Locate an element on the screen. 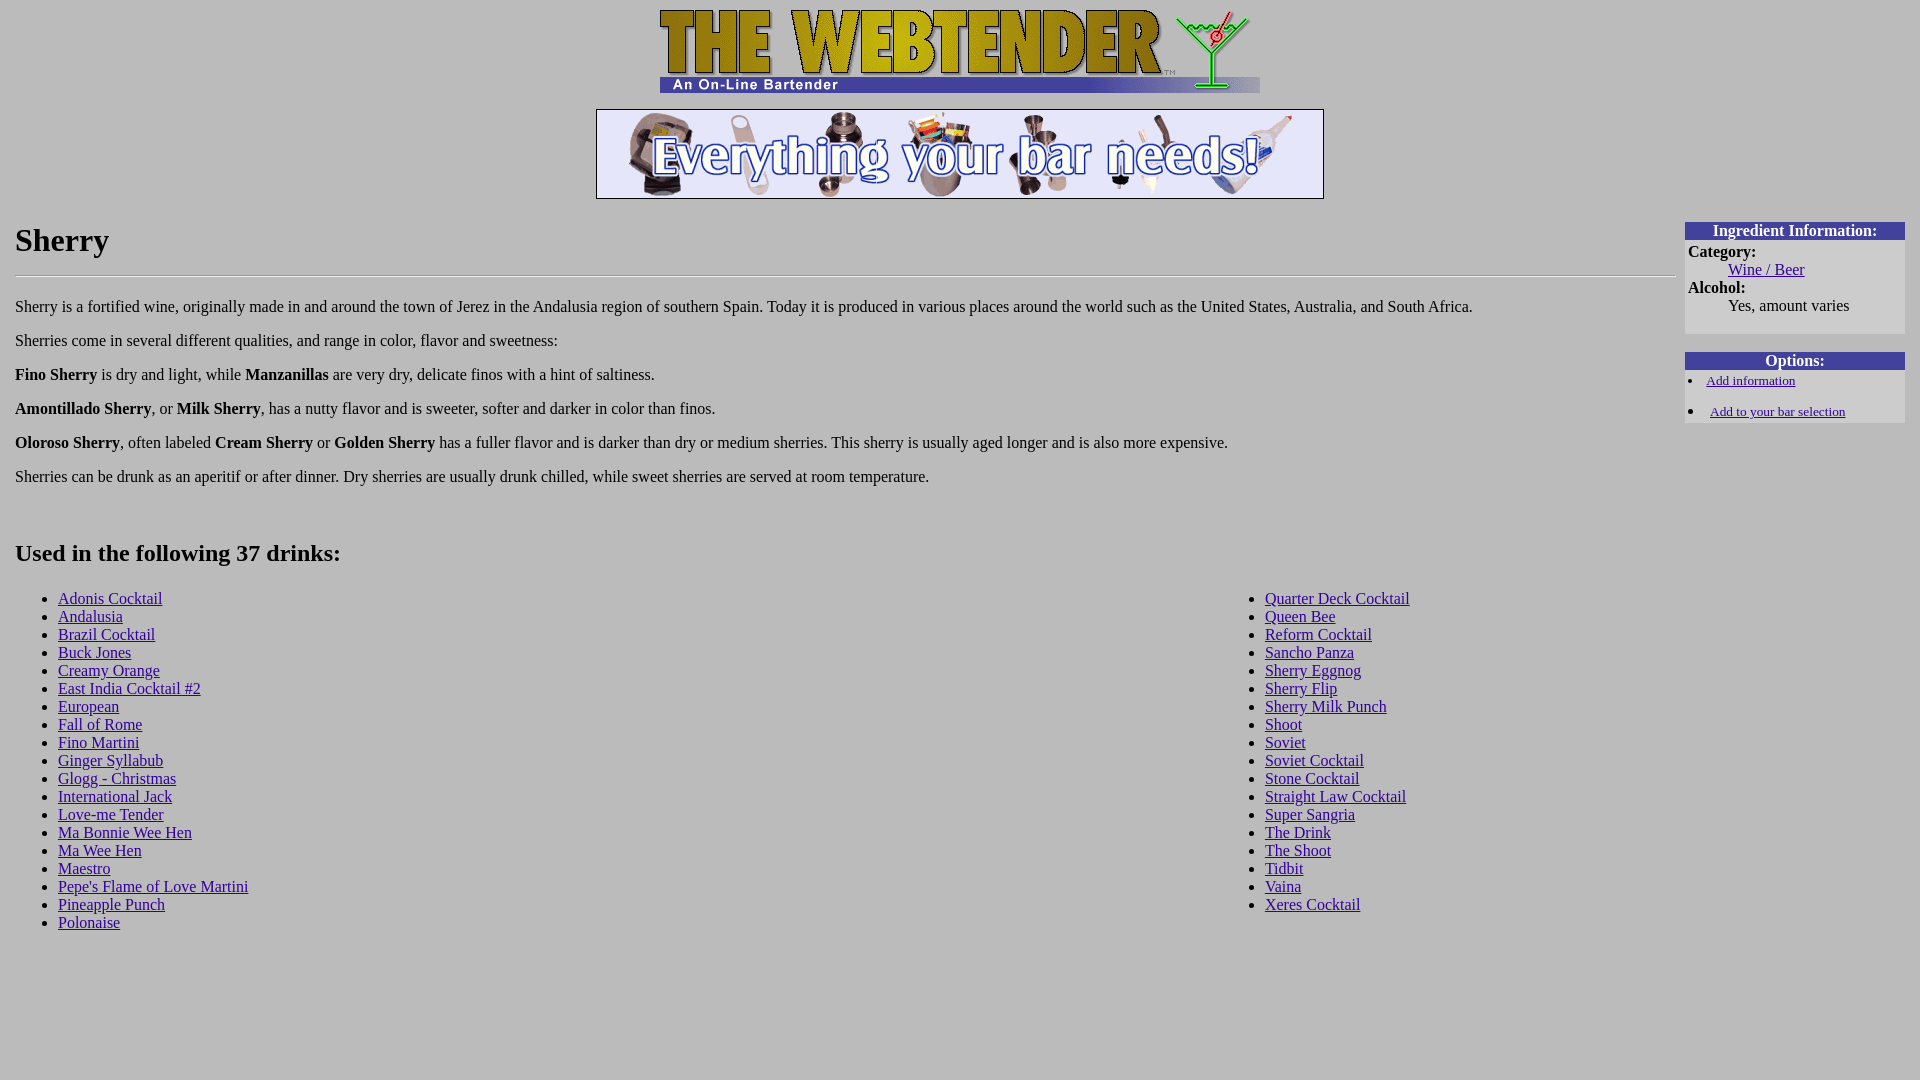 This screenshot has width=1920, height=1080. Polonaise is located at coordinates (88, 922).